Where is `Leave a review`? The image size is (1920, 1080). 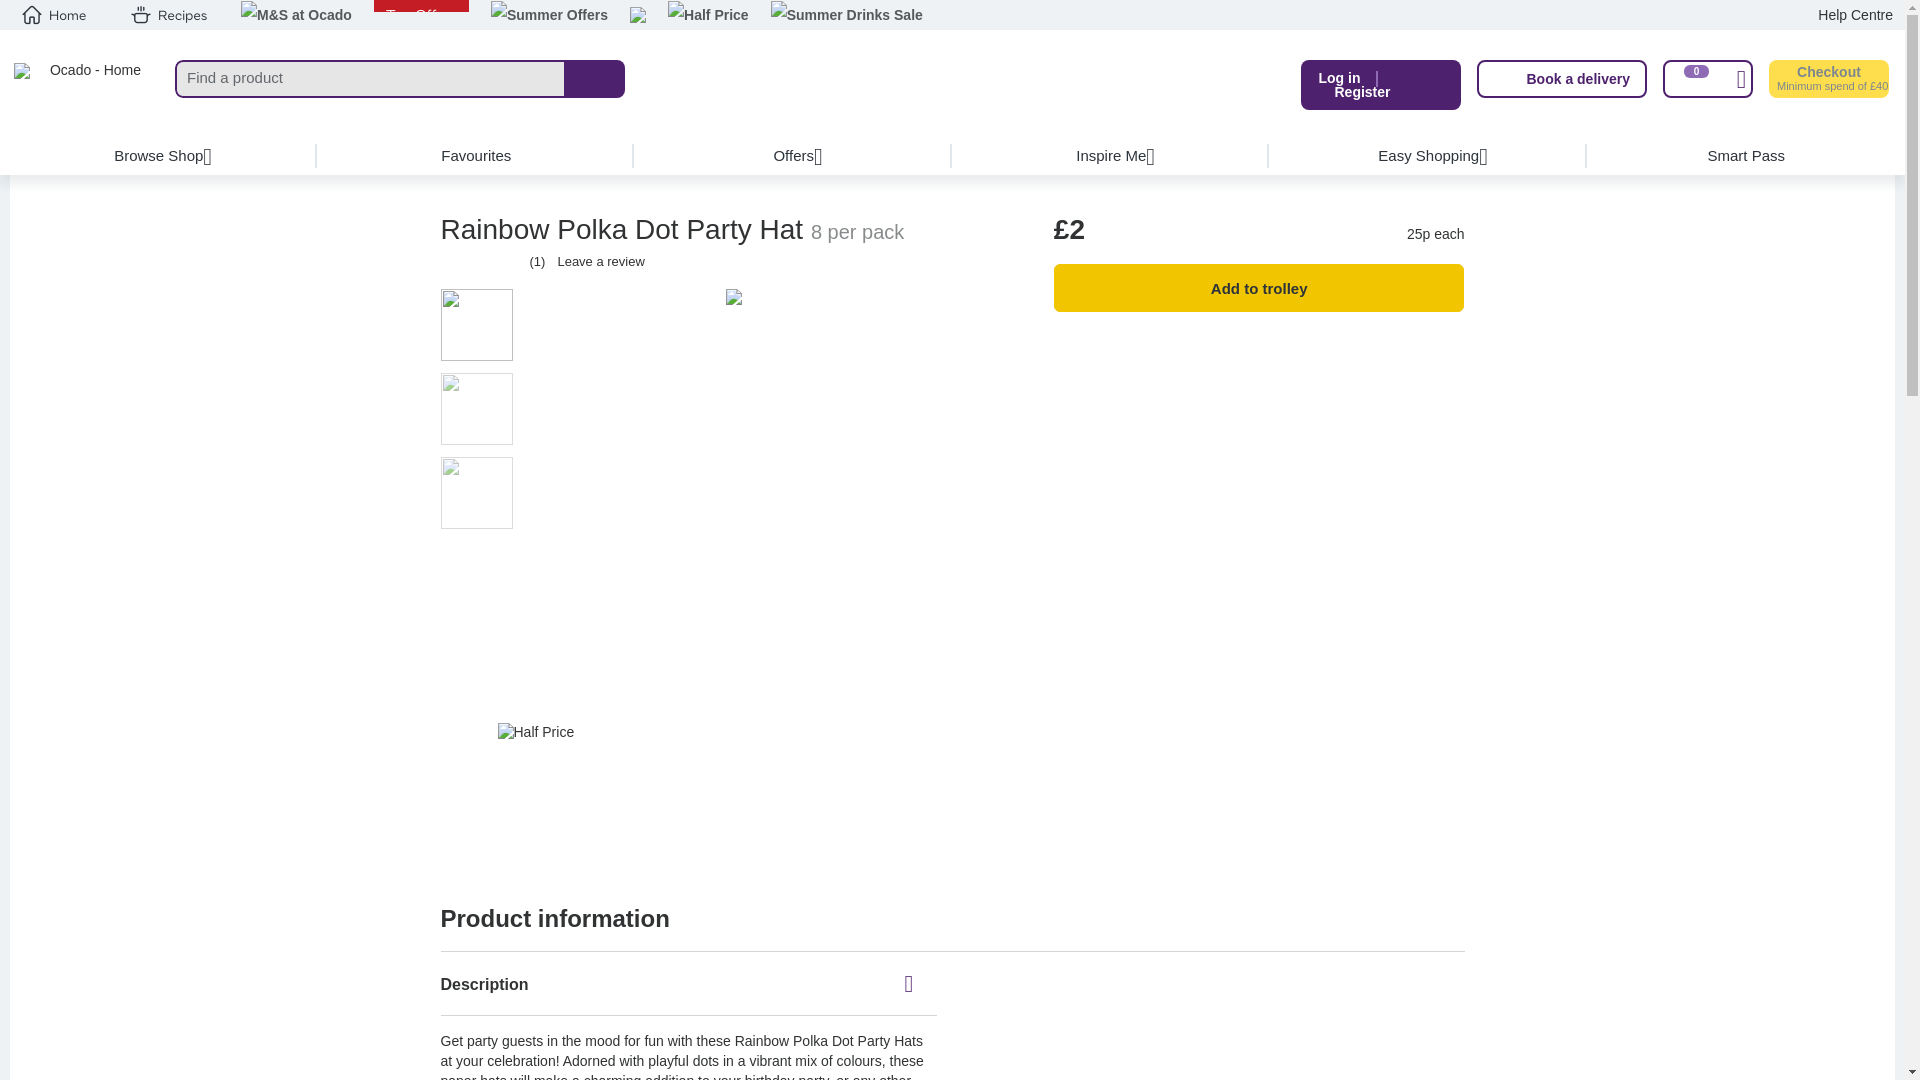
Leave a review is located at coordinates (600, 260).